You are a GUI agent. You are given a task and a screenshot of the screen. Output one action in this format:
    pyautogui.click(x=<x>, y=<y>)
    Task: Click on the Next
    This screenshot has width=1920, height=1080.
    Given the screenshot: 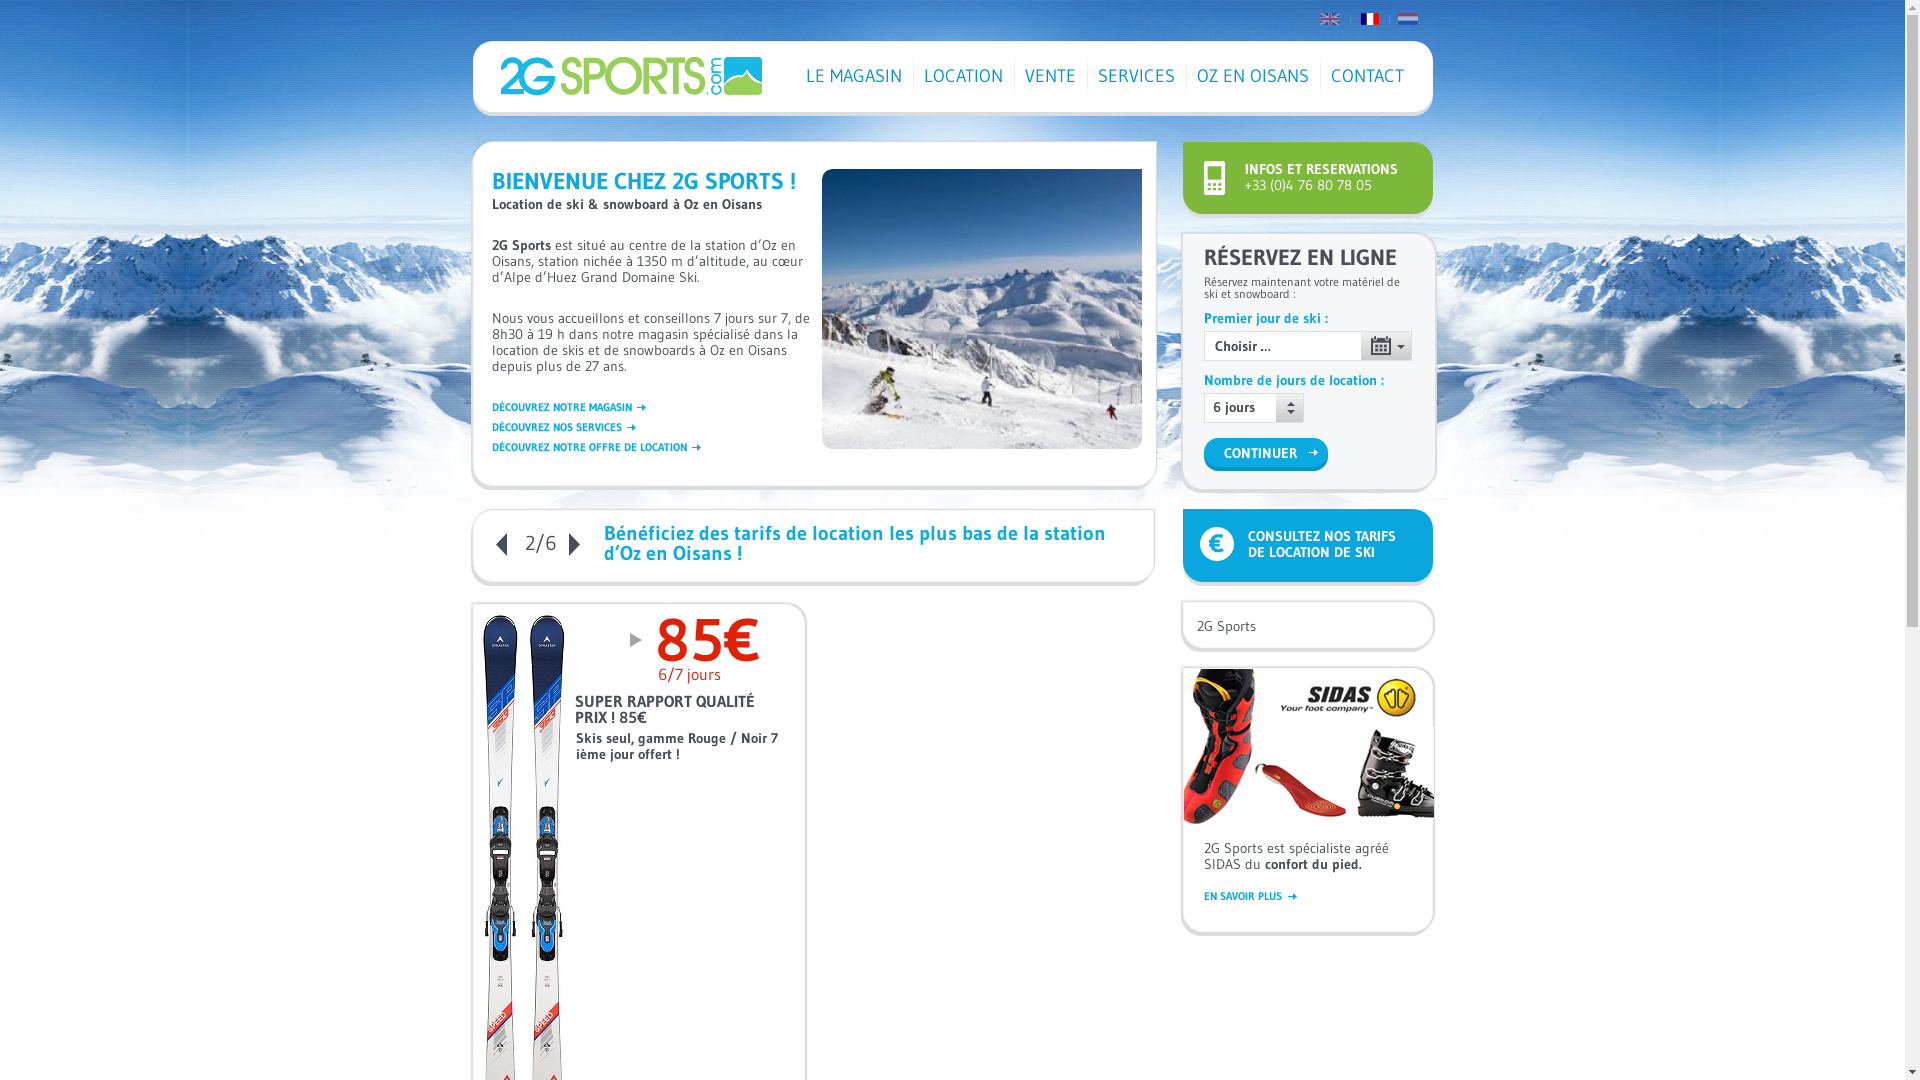 What is the action you would take?
    pyautogui.click(x=574, y=544)
    